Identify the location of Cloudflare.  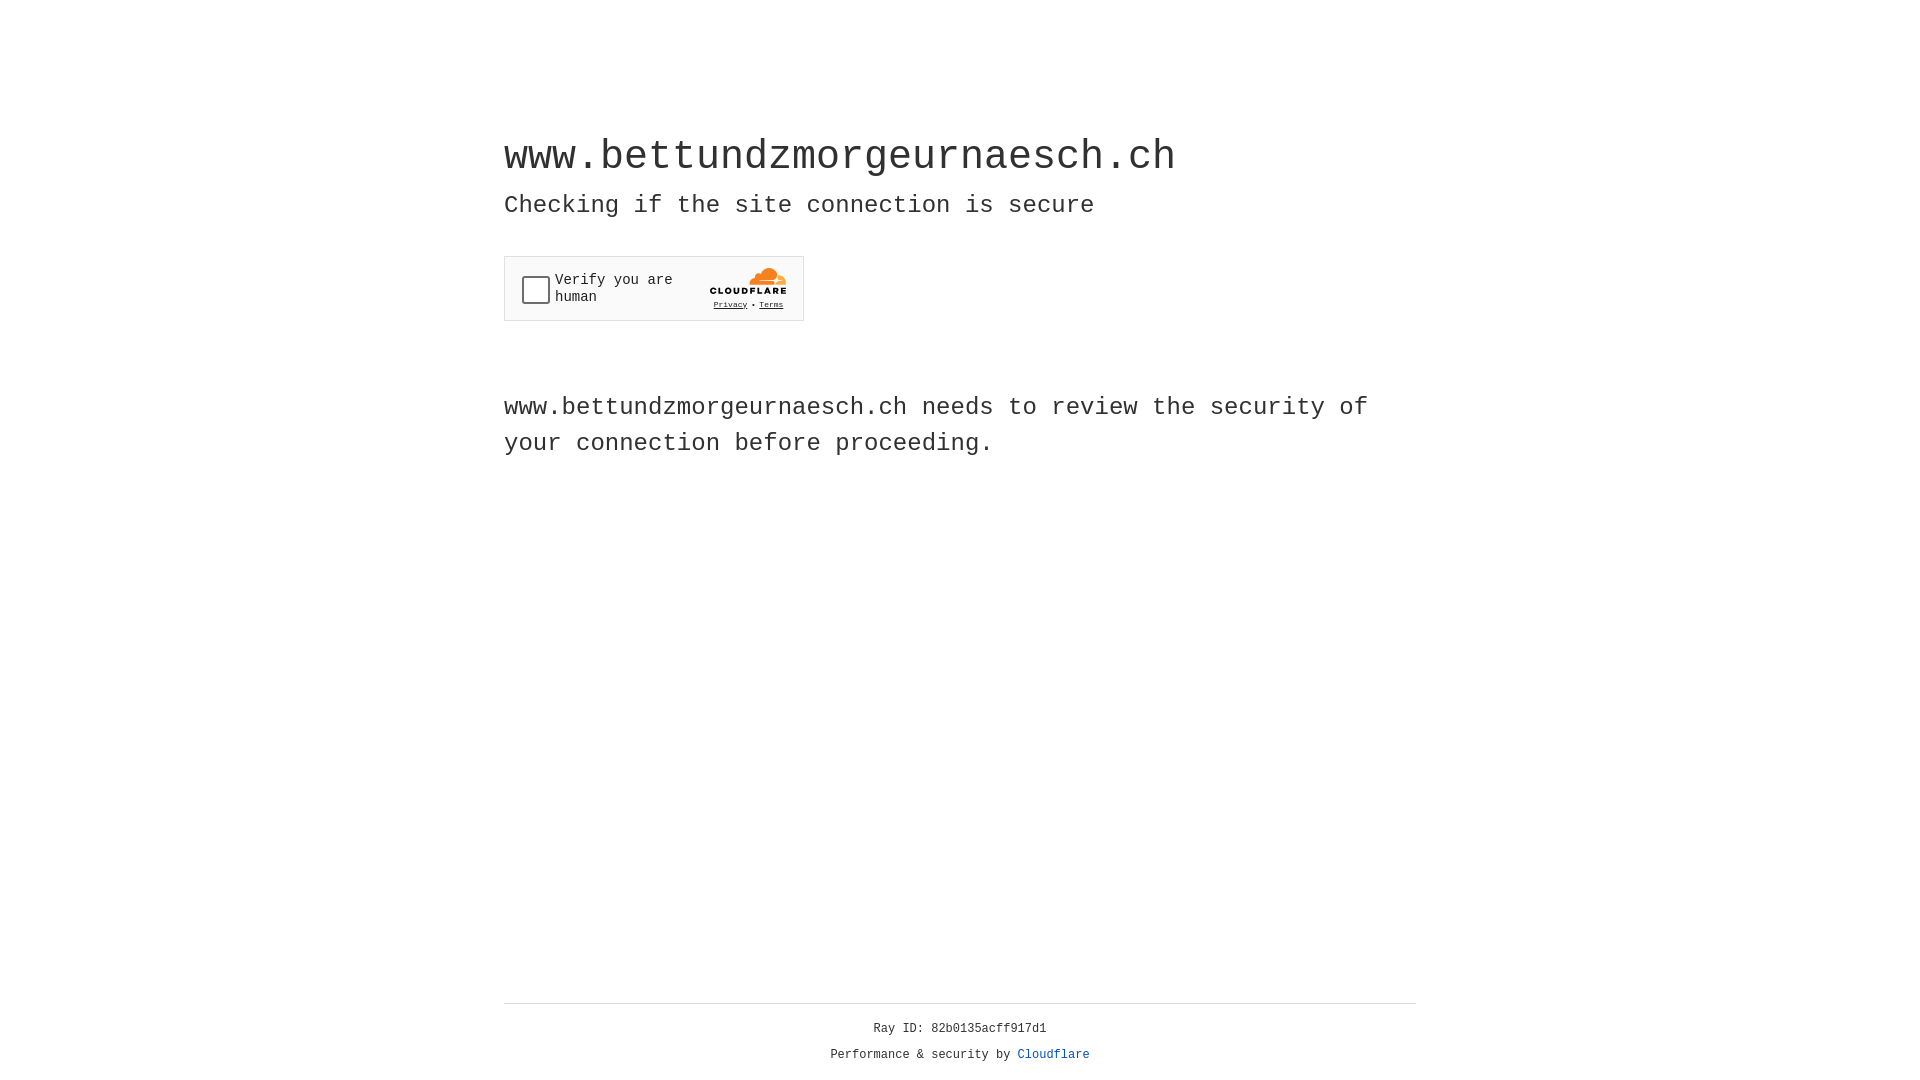
(1054, 1055).